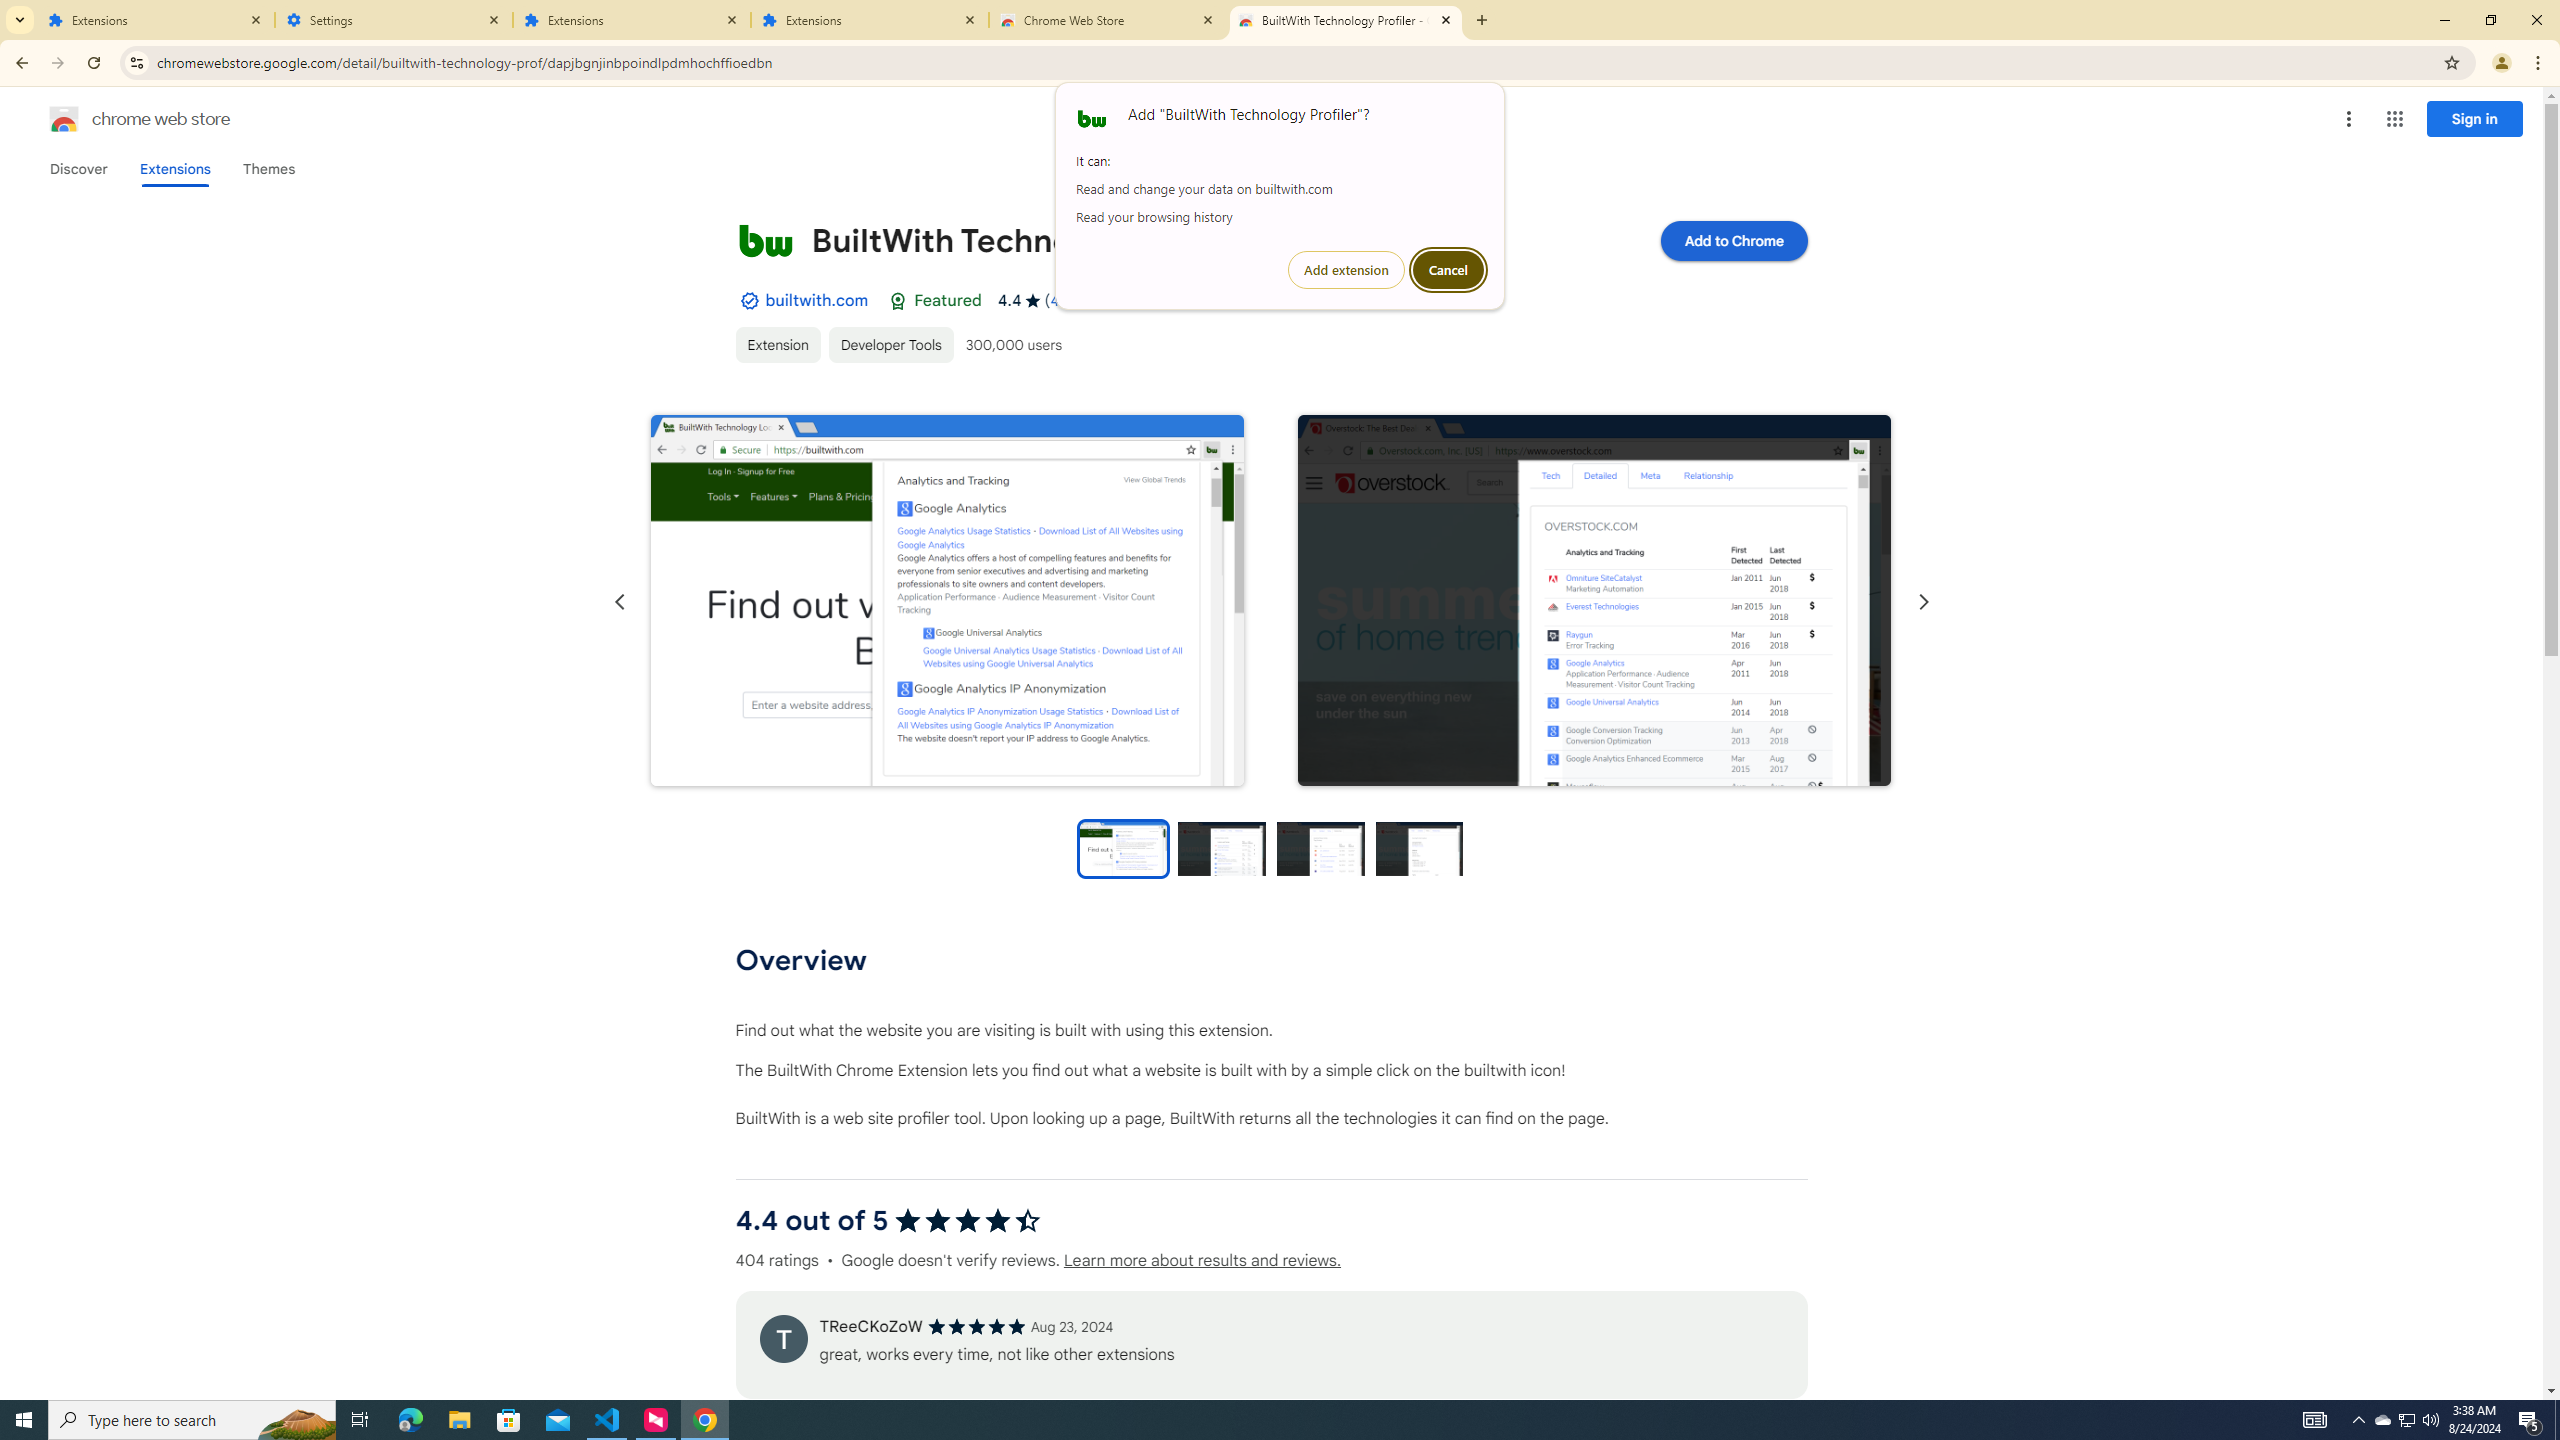 This screenshot has width=2560, height=1440. What do you see at coordinates (976, 1326) in the screenshot?
I see `5 out of 5 stars` at bounding box center [976, 1326].